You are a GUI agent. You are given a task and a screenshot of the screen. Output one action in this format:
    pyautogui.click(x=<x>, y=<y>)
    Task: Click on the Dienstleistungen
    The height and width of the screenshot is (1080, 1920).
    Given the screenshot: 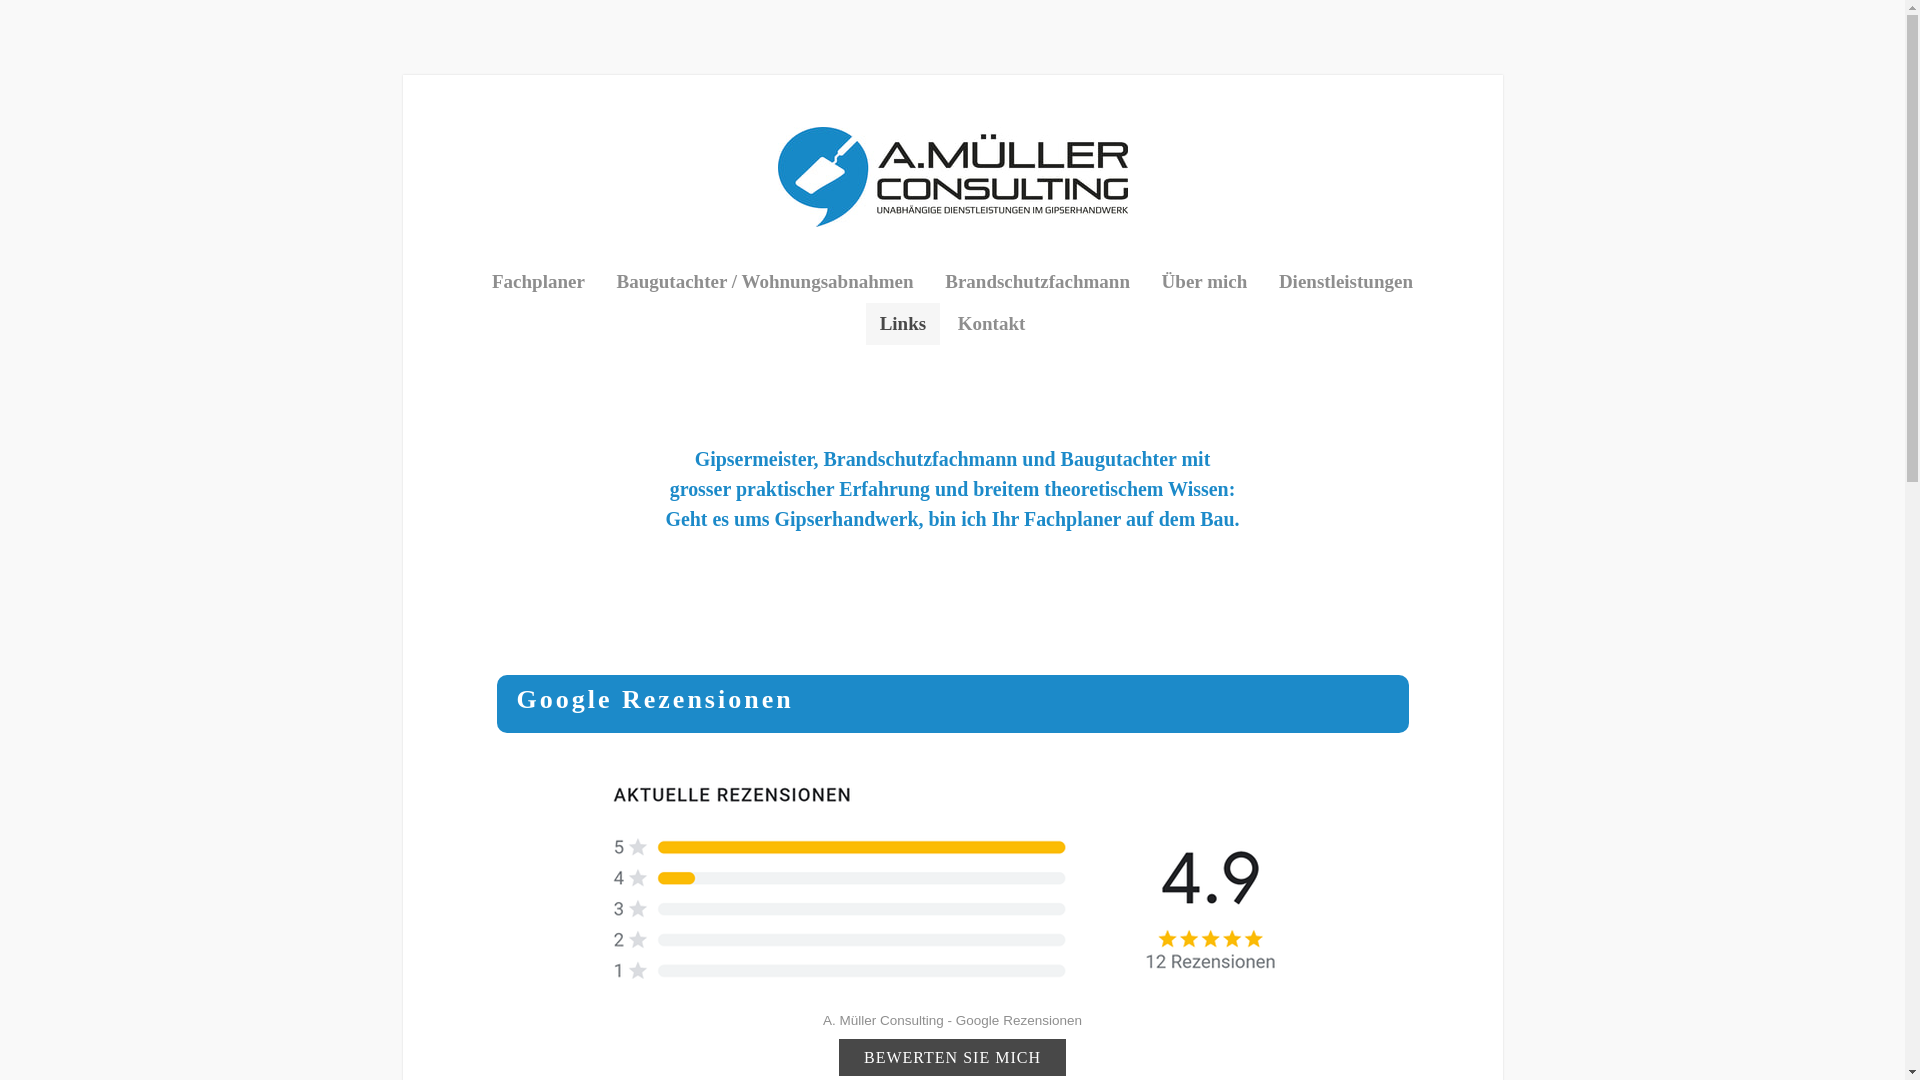 What is the action you would take?
    pyautogui.click(x=1346, y=282)
    